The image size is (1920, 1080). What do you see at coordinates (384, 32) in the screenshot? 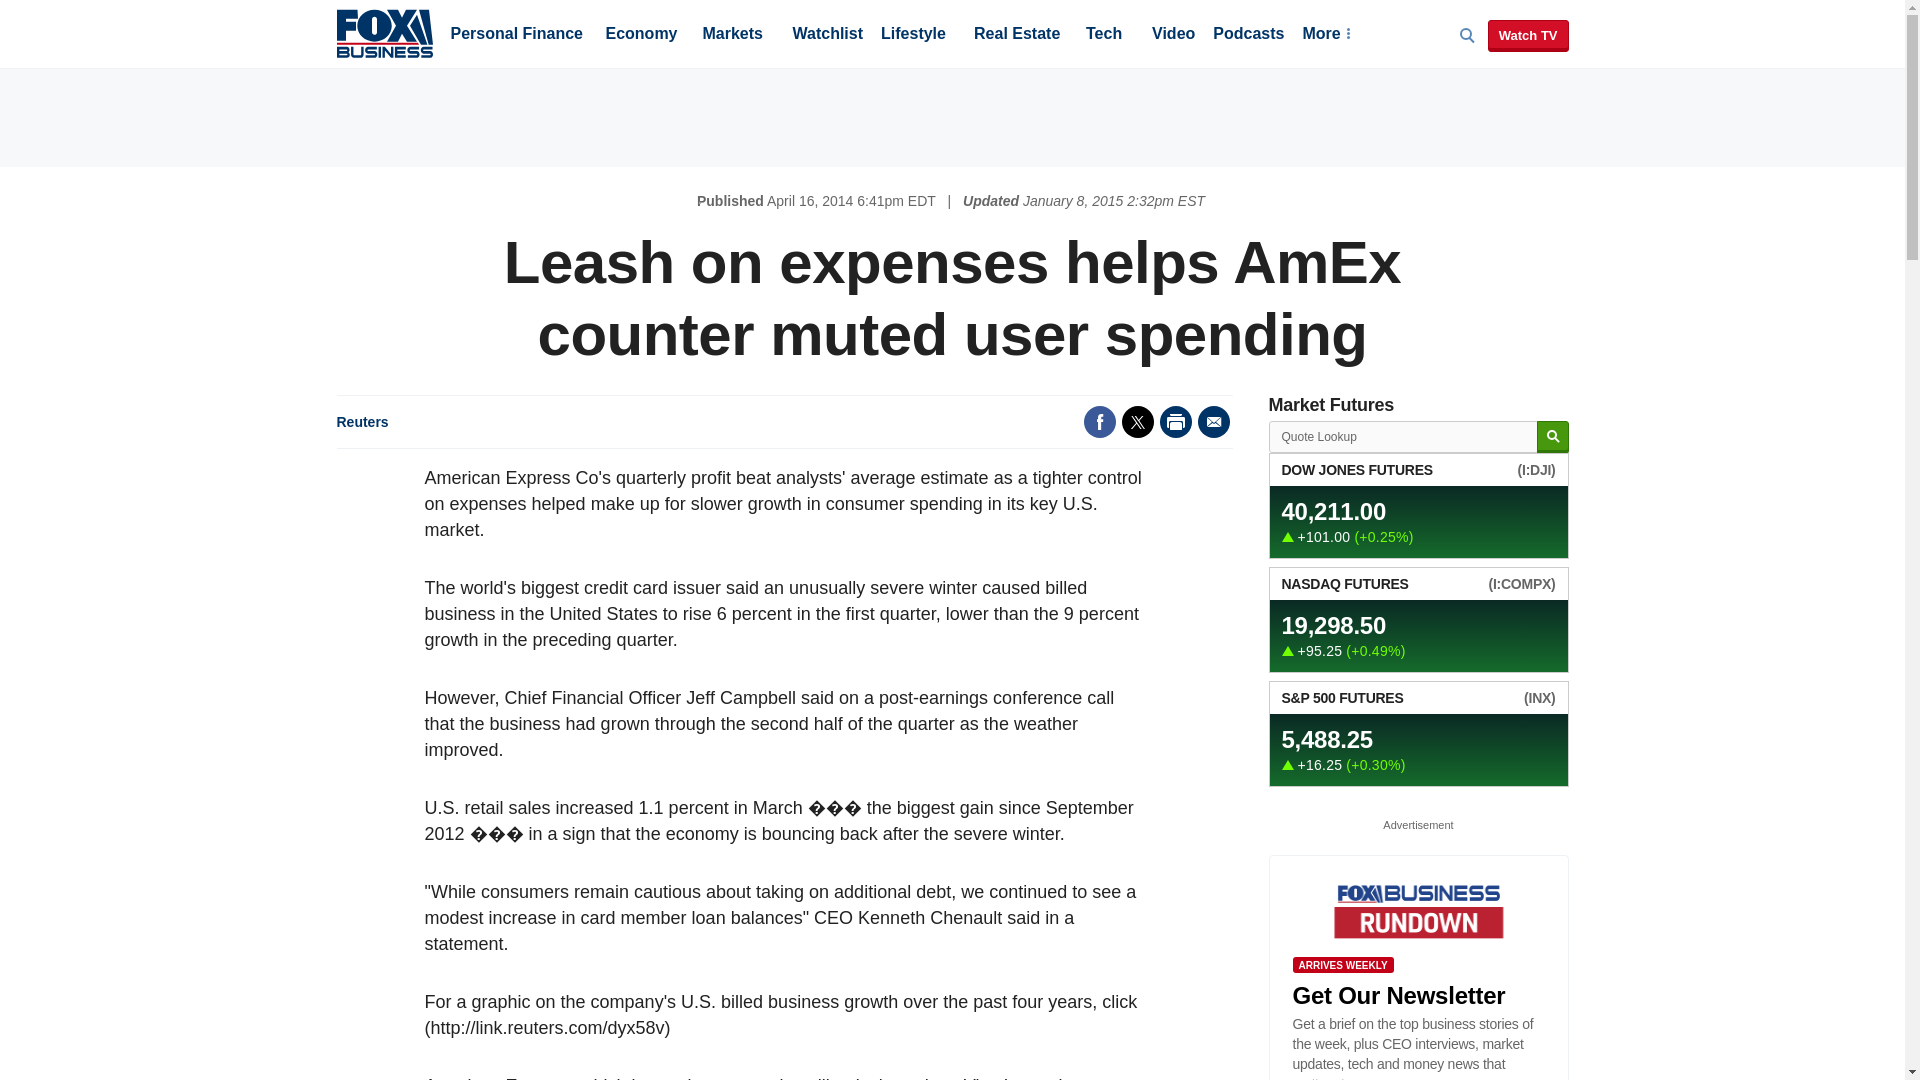
I see `Fox Business` at bounding box center [384, 32].